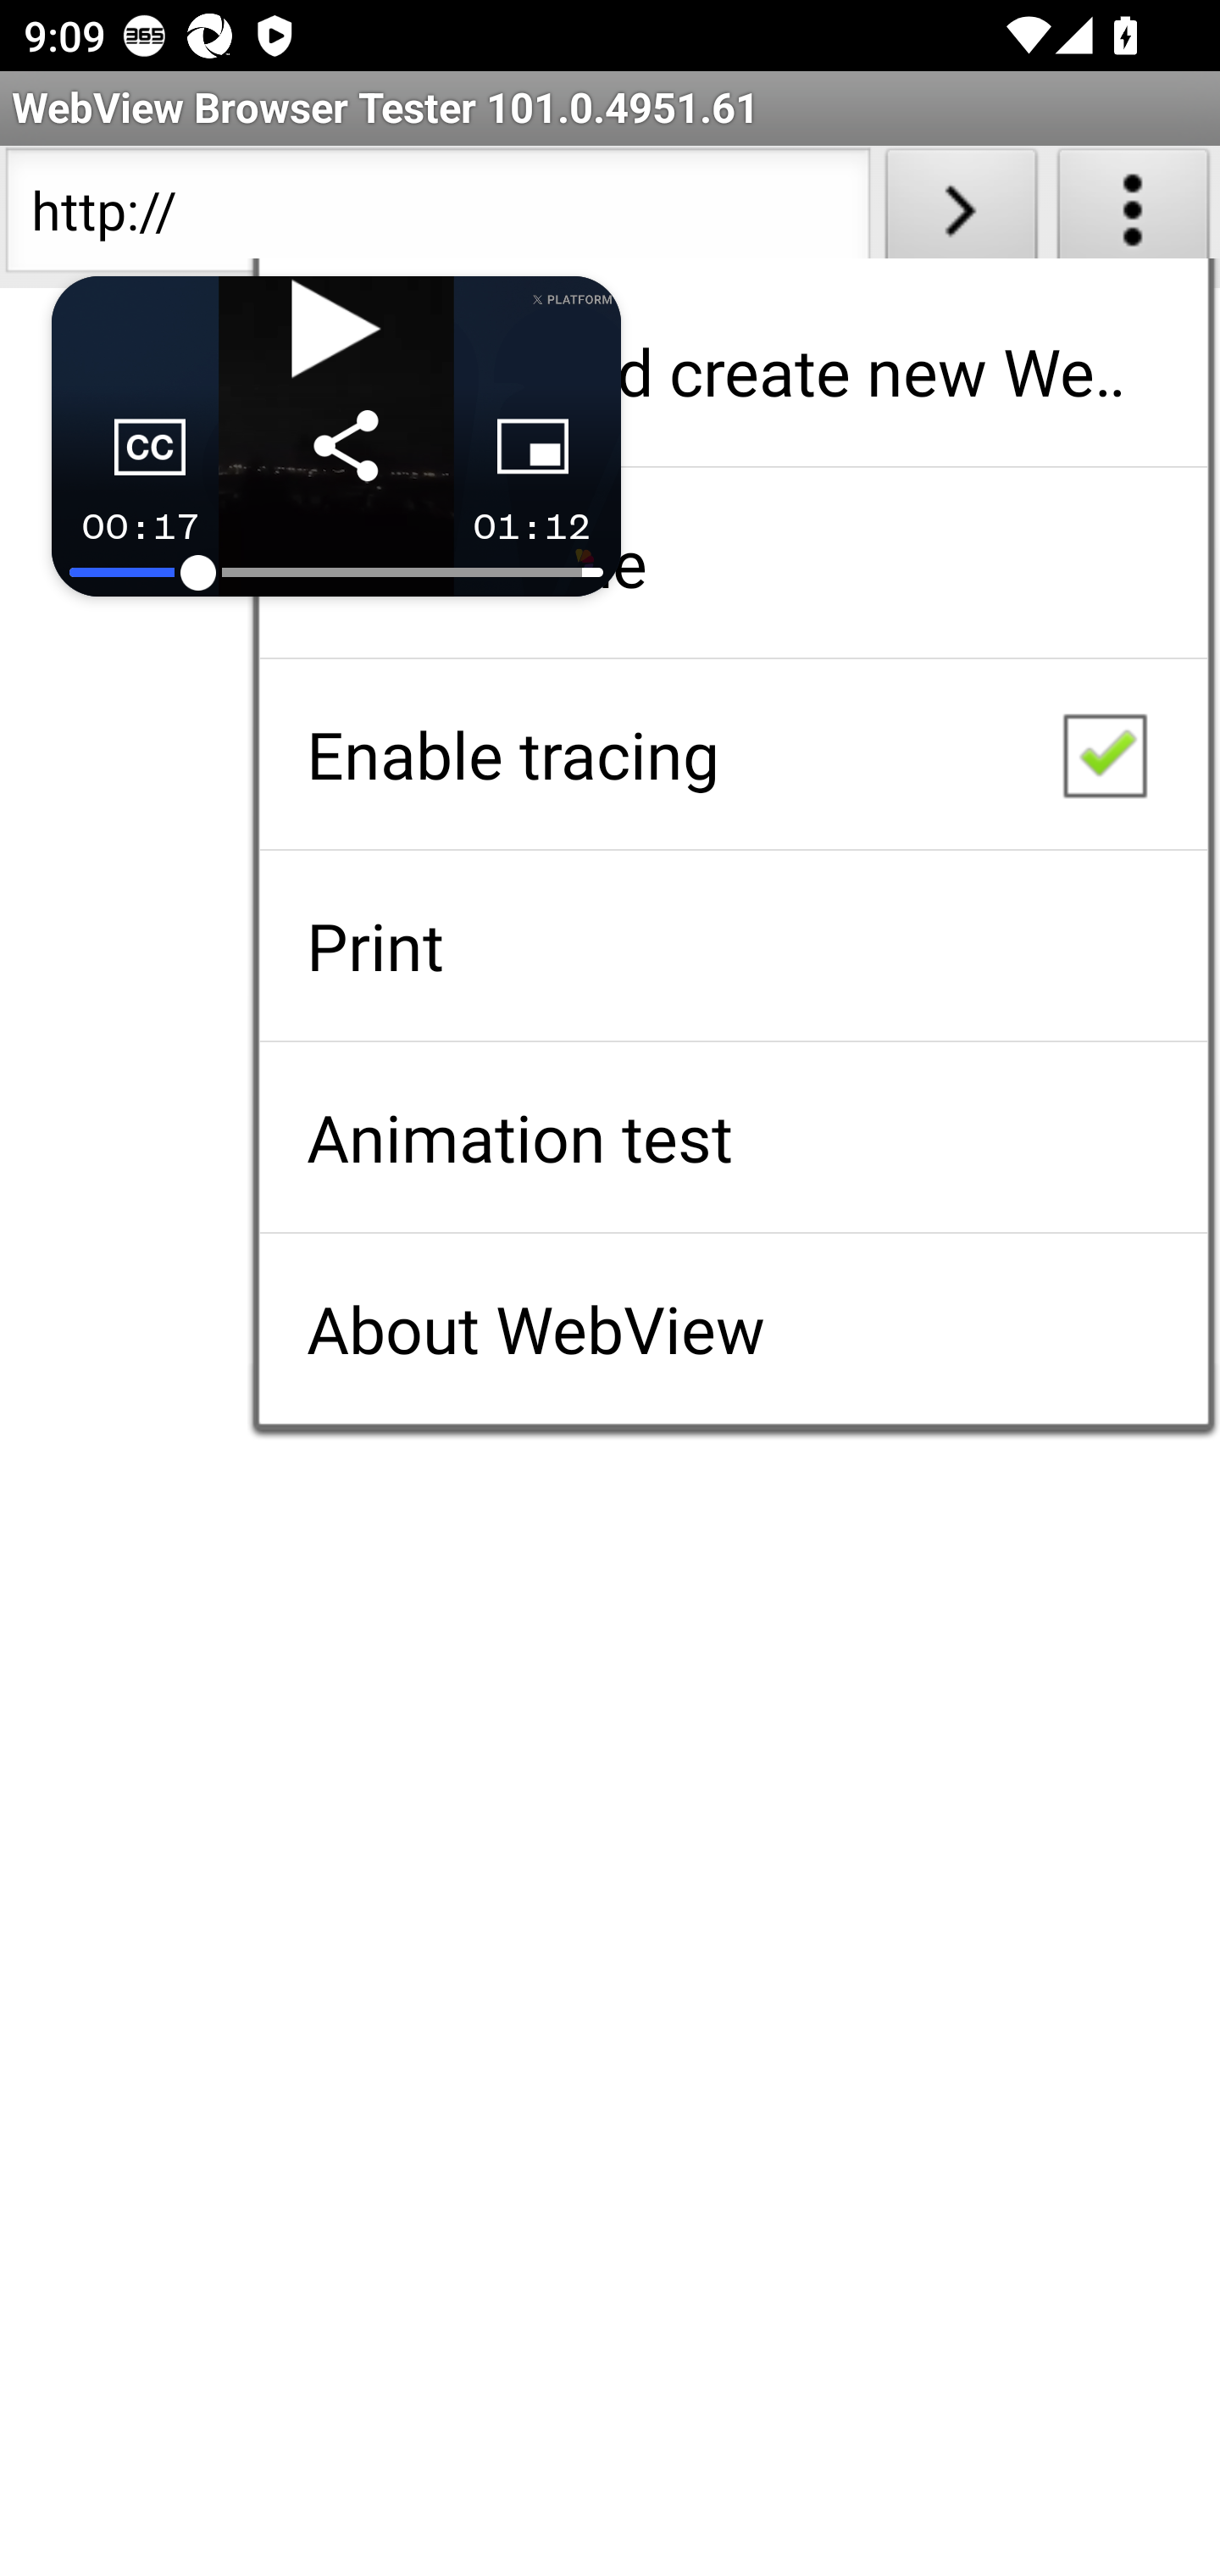 Image resolution: width=1220 pixels, height=2576 pixels. I want to click on Enable tracing, so click(733, 754).